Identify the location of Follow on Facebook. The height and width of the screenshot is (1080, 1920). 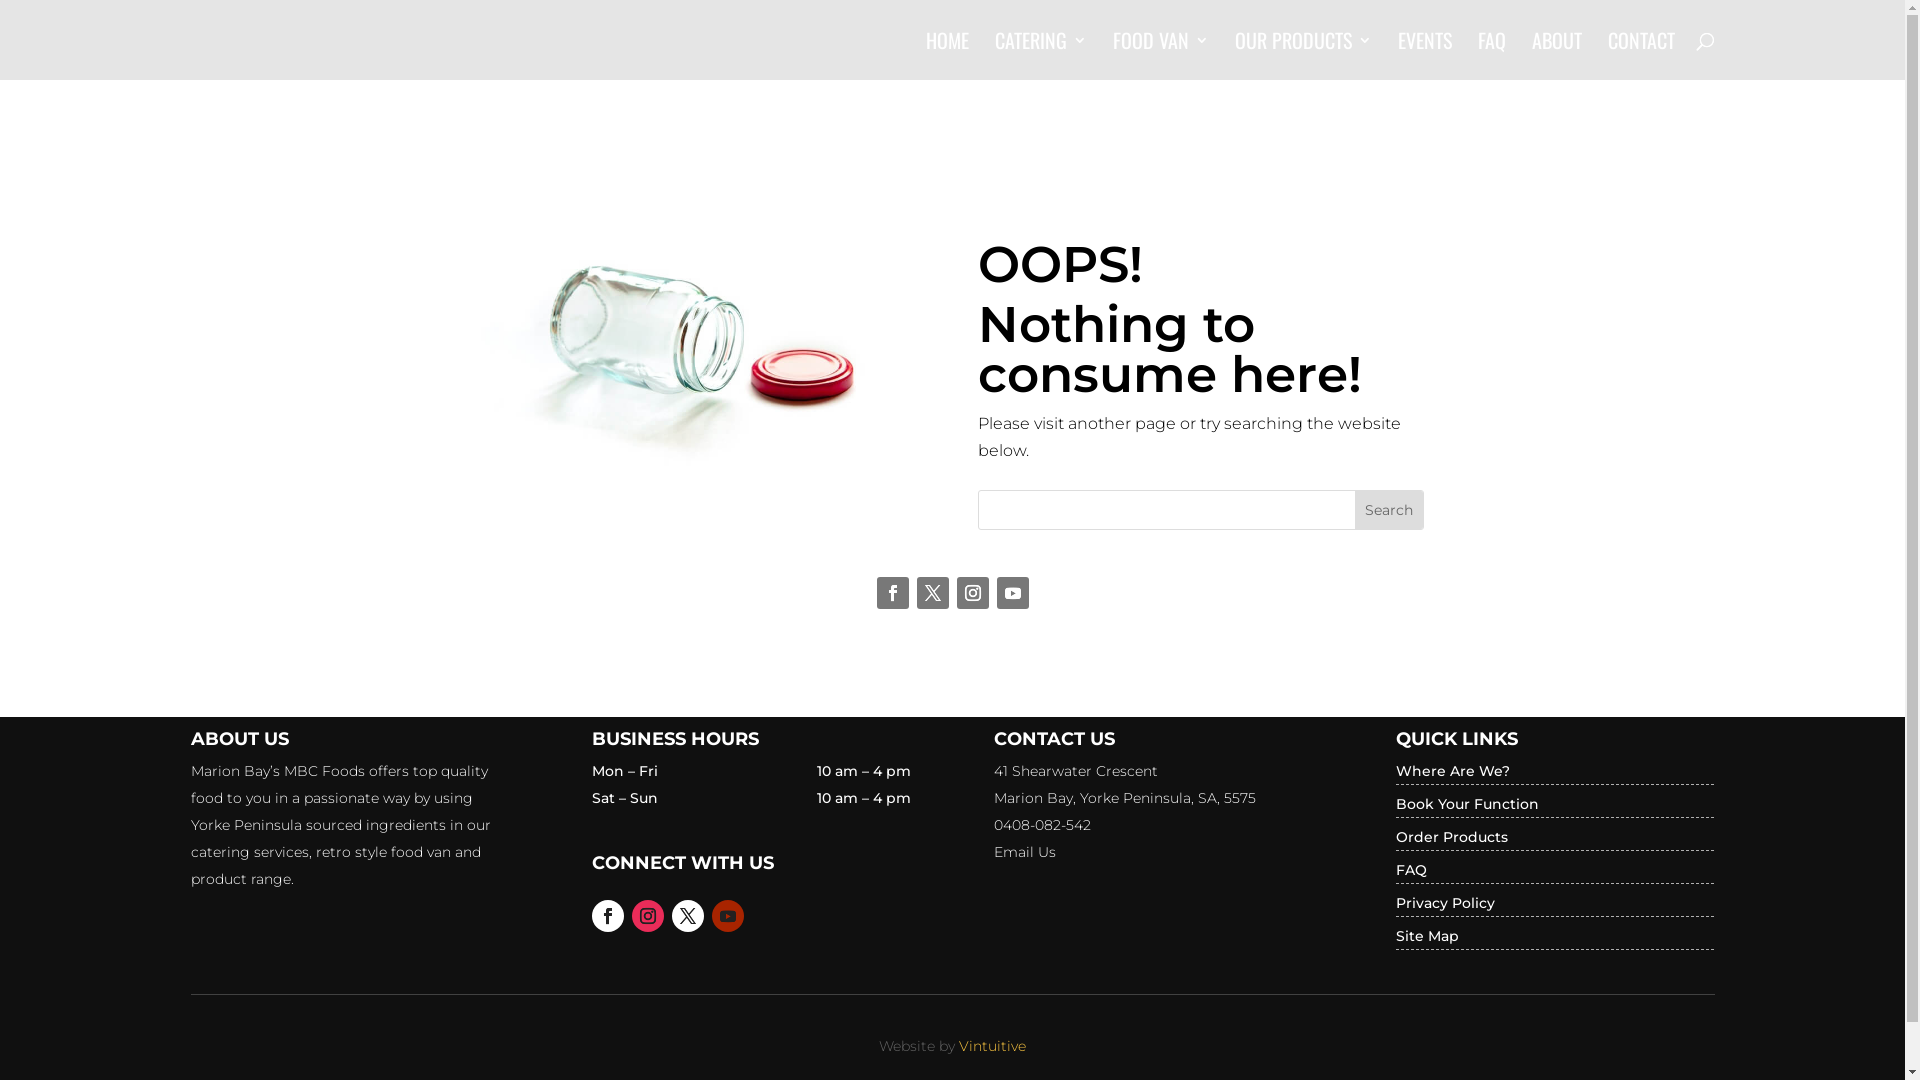
(892, 593).